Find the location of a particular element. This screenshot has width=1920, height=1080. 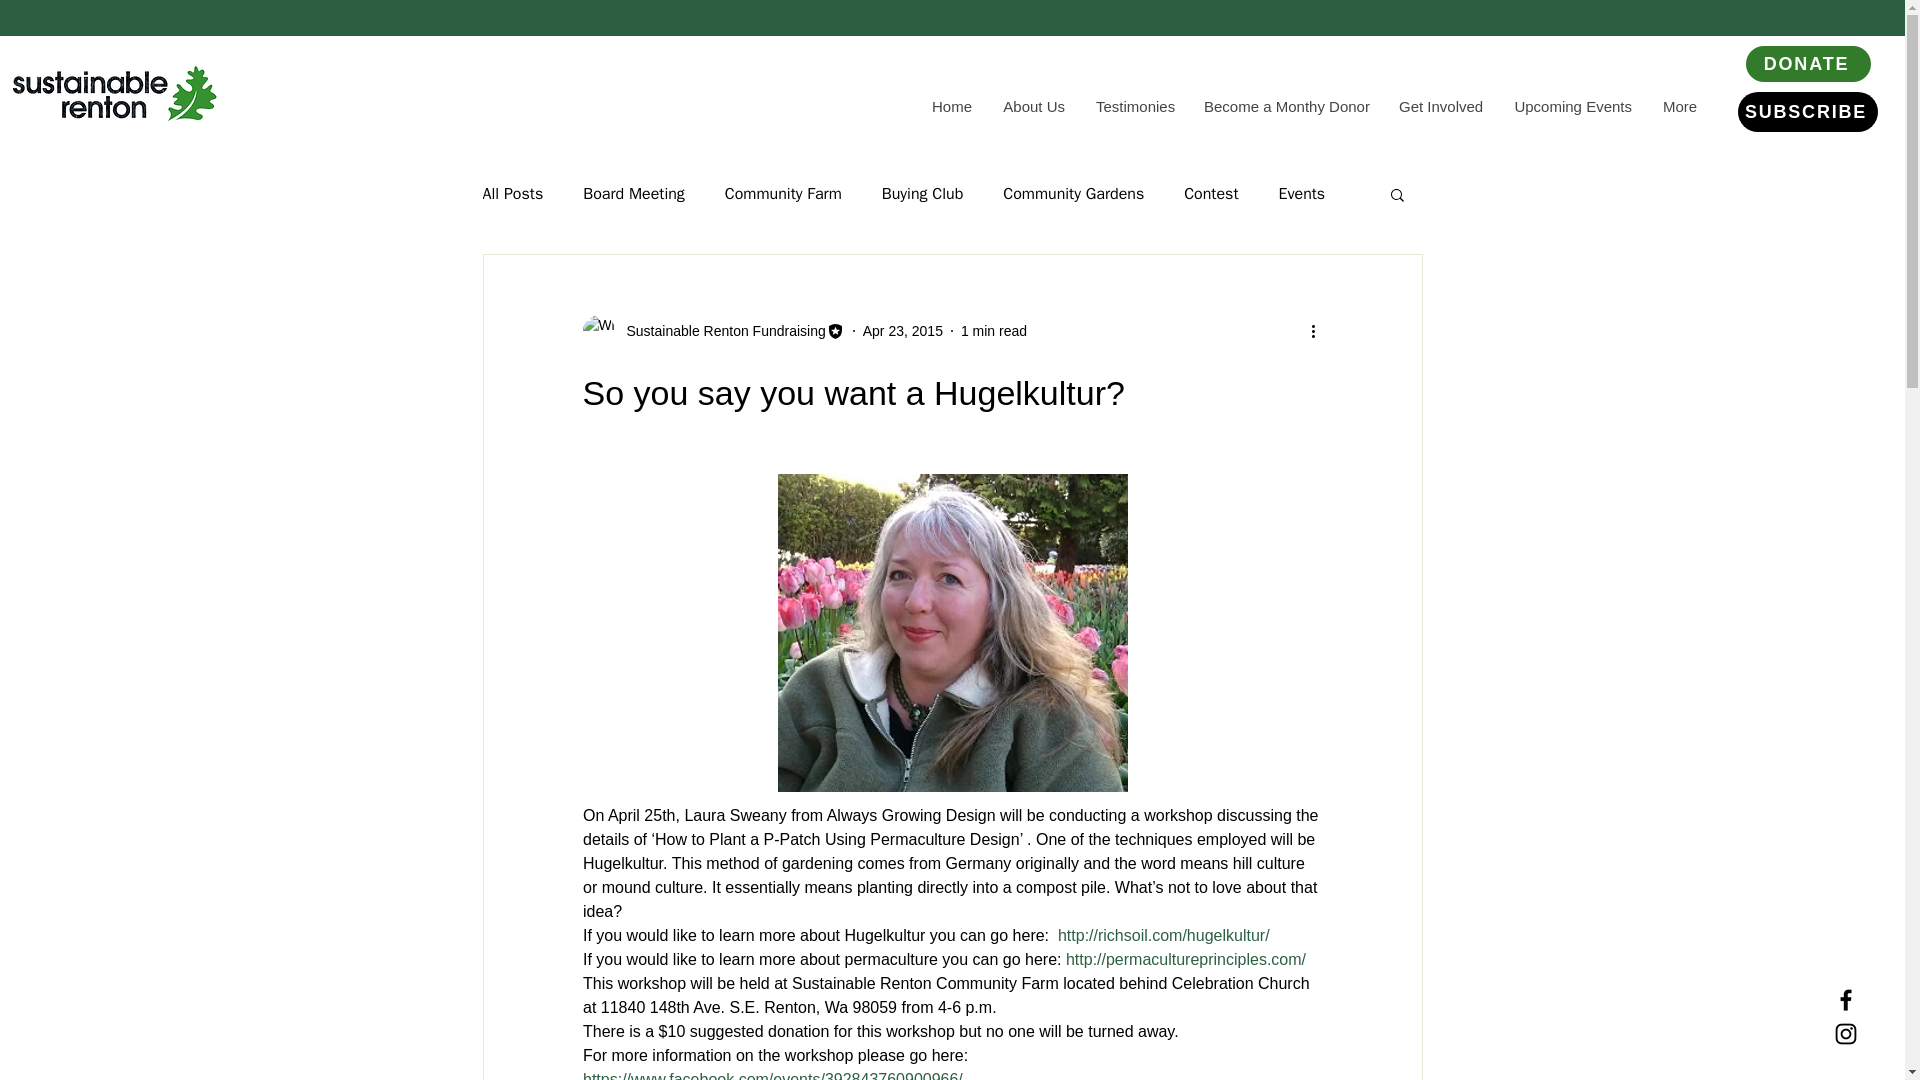

Buying Club is located at coordinates (922, 194).